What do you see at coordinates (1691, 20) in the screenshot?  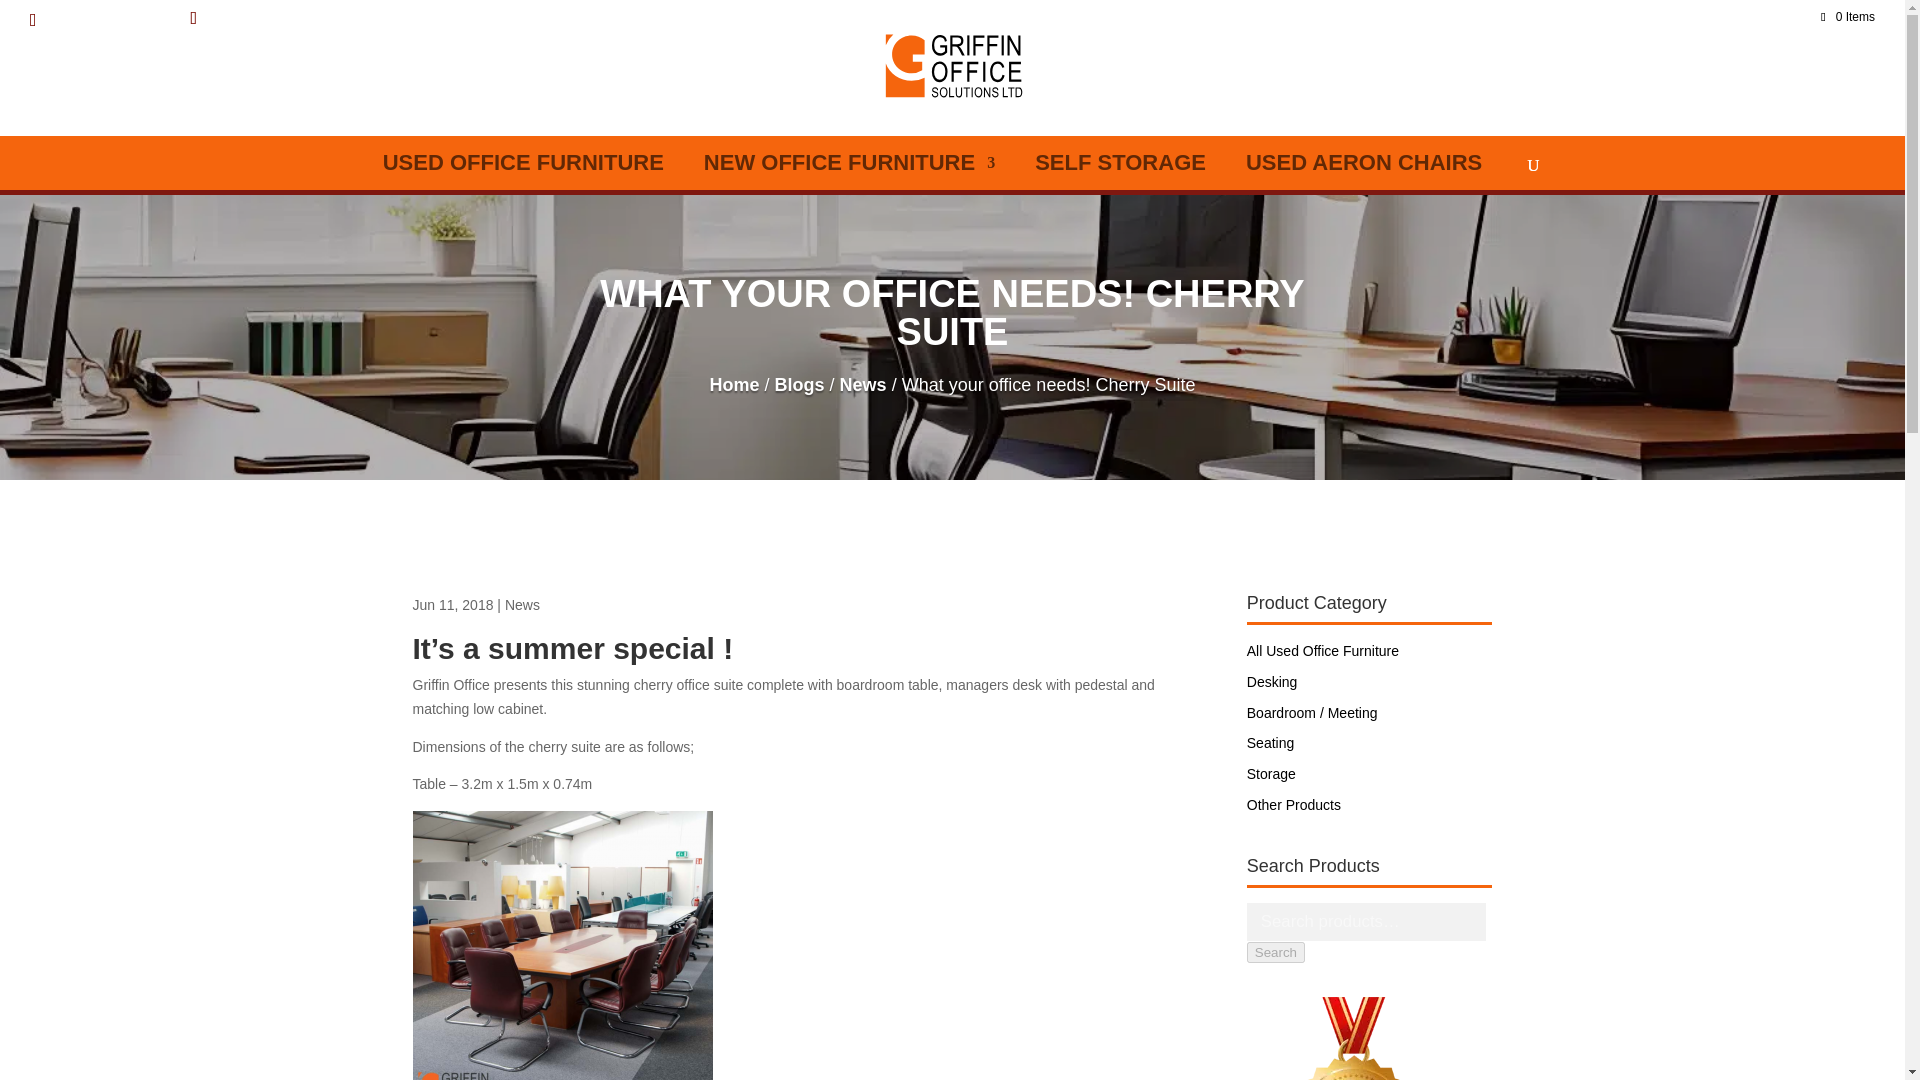 I see `Contact` at bounding box center [1691, 20].